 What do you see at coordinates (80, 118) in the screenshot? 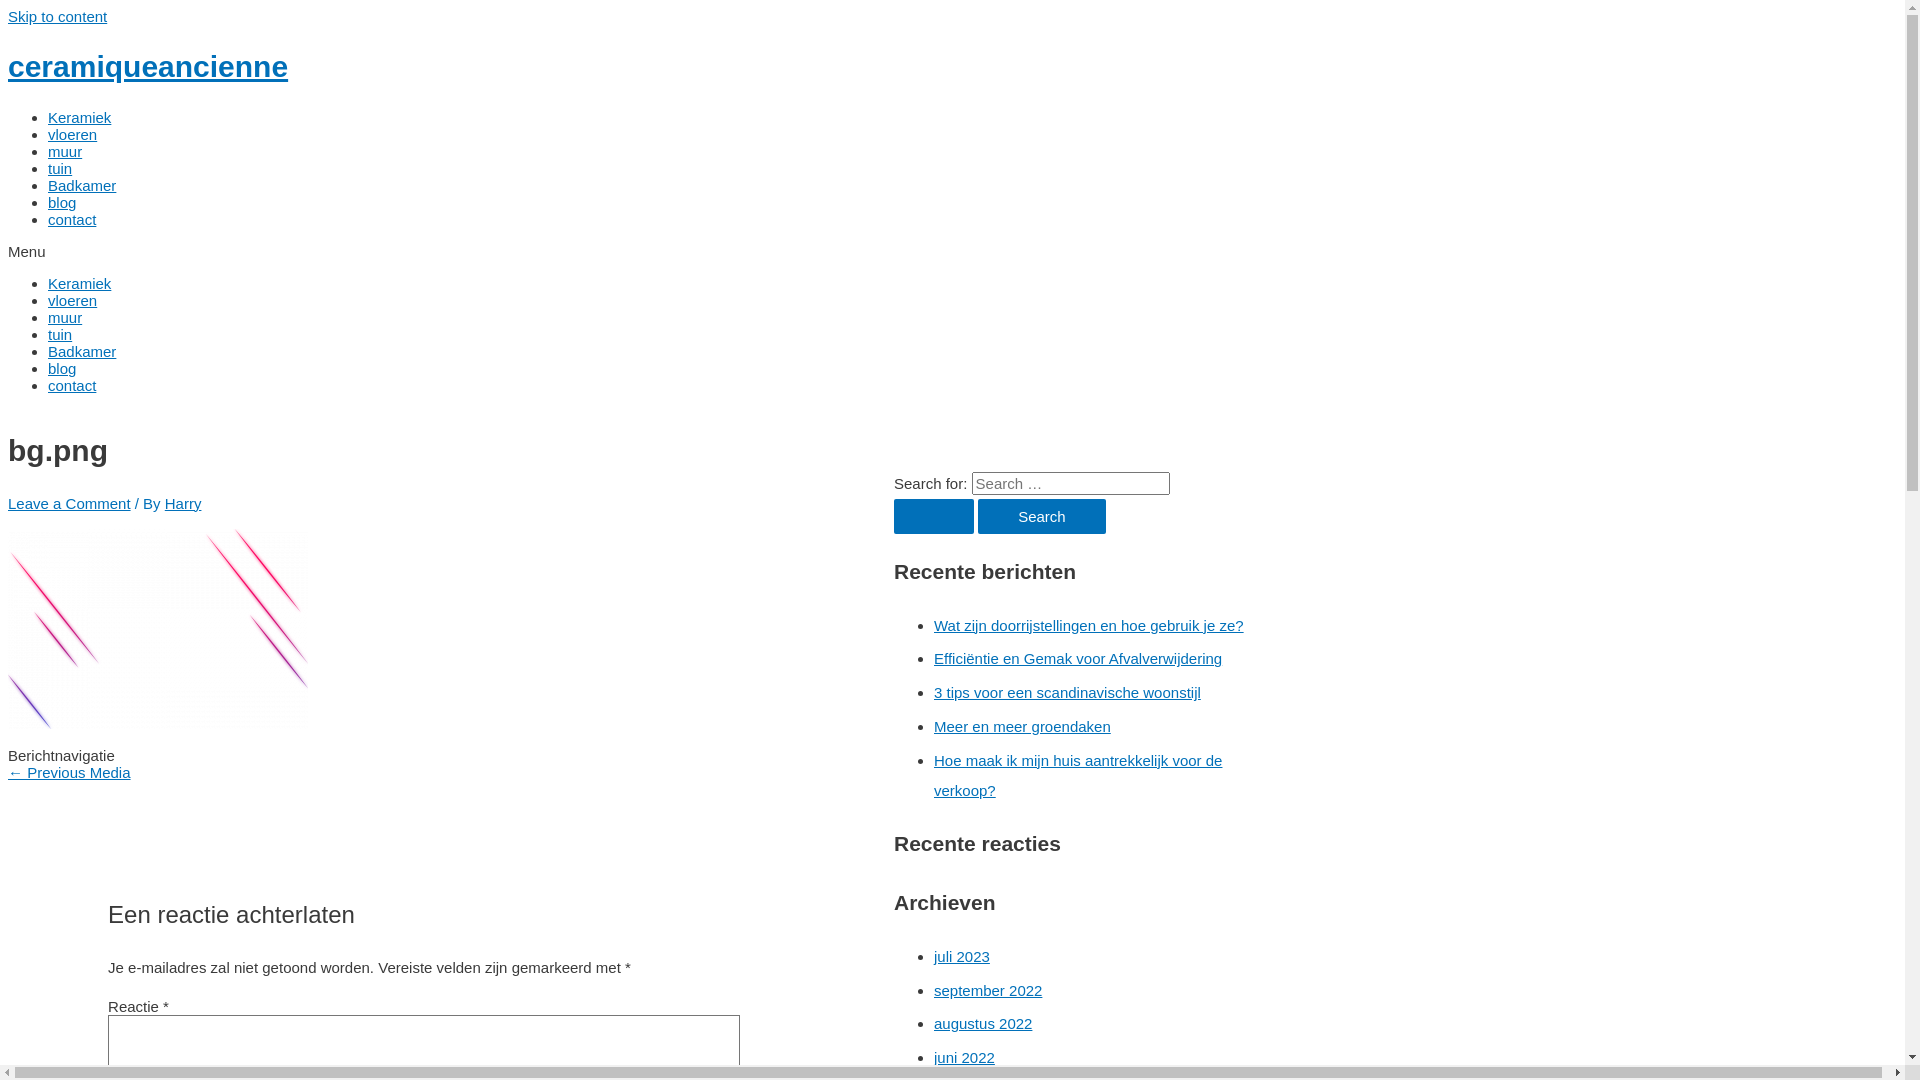
I see `Keramiek` at bounding box center [80, 118].